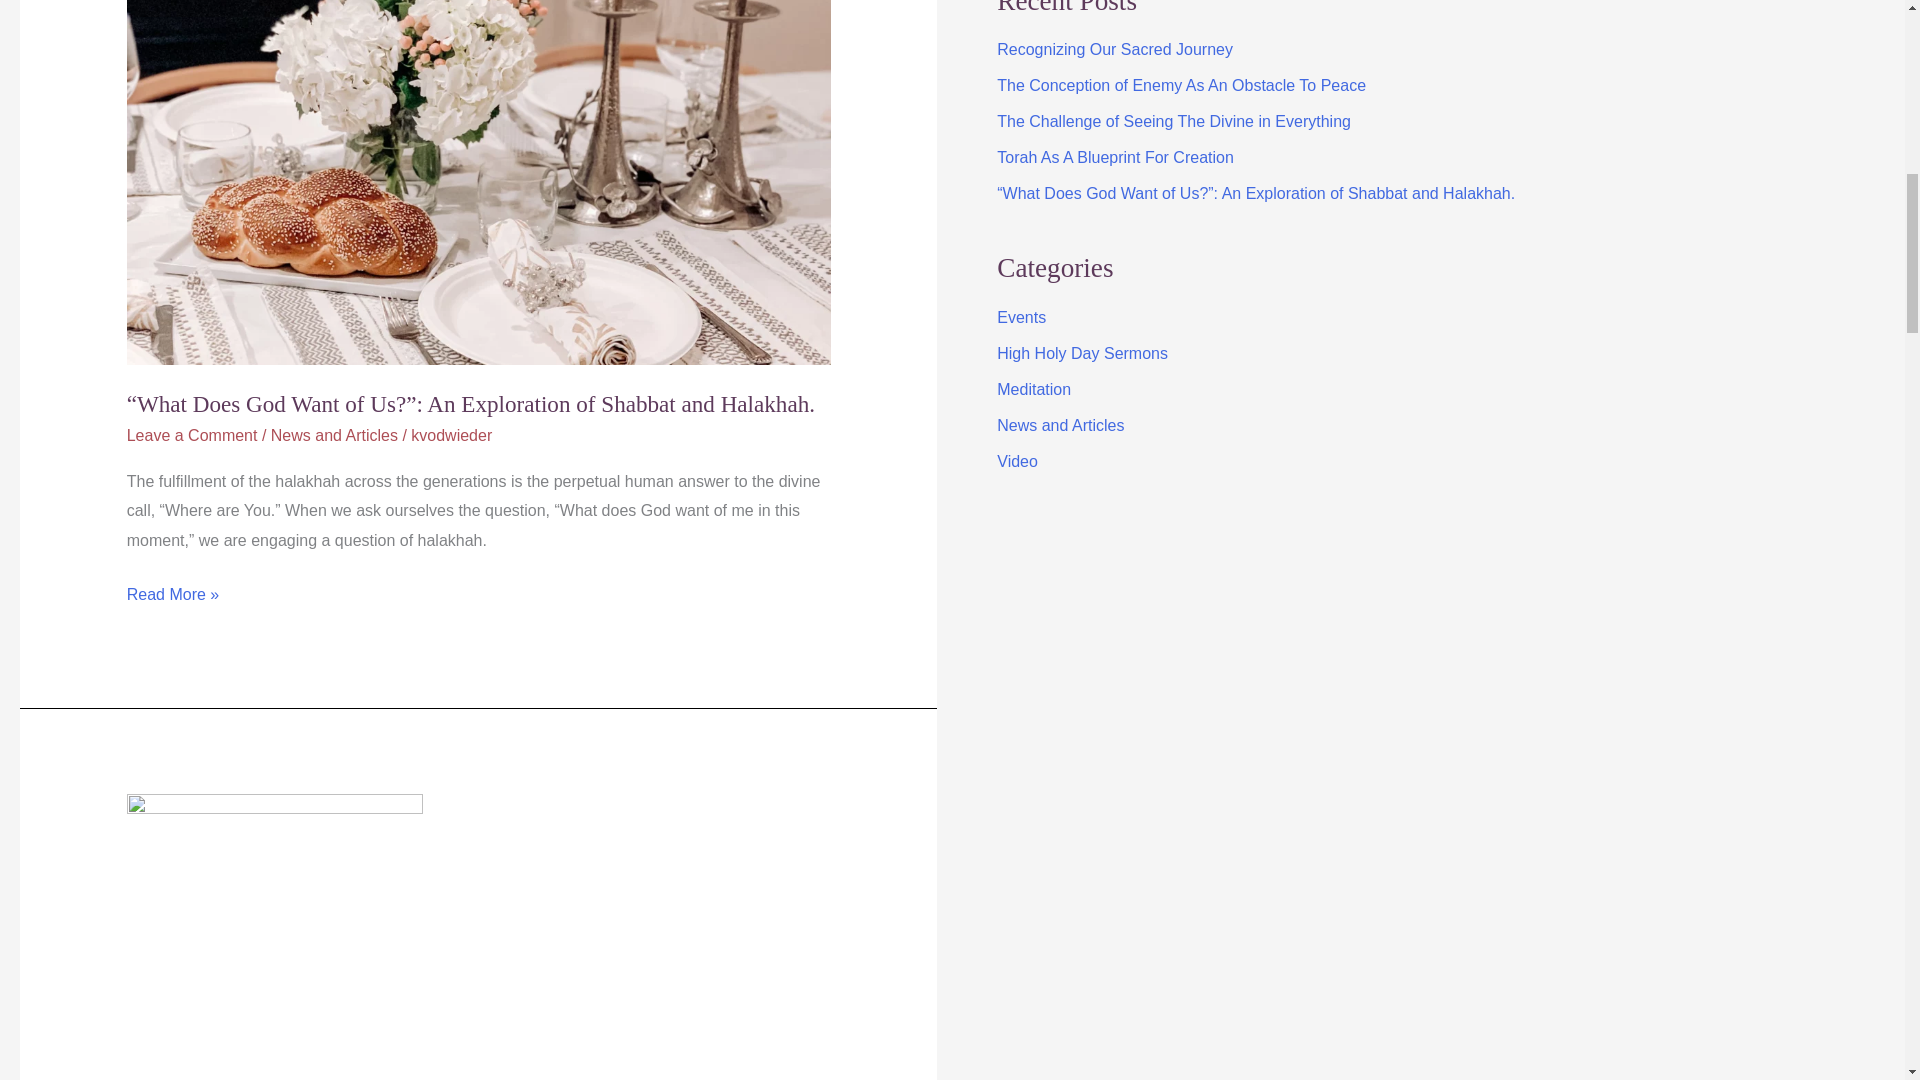  I want to click on kvodwieder, so click(450, 434).